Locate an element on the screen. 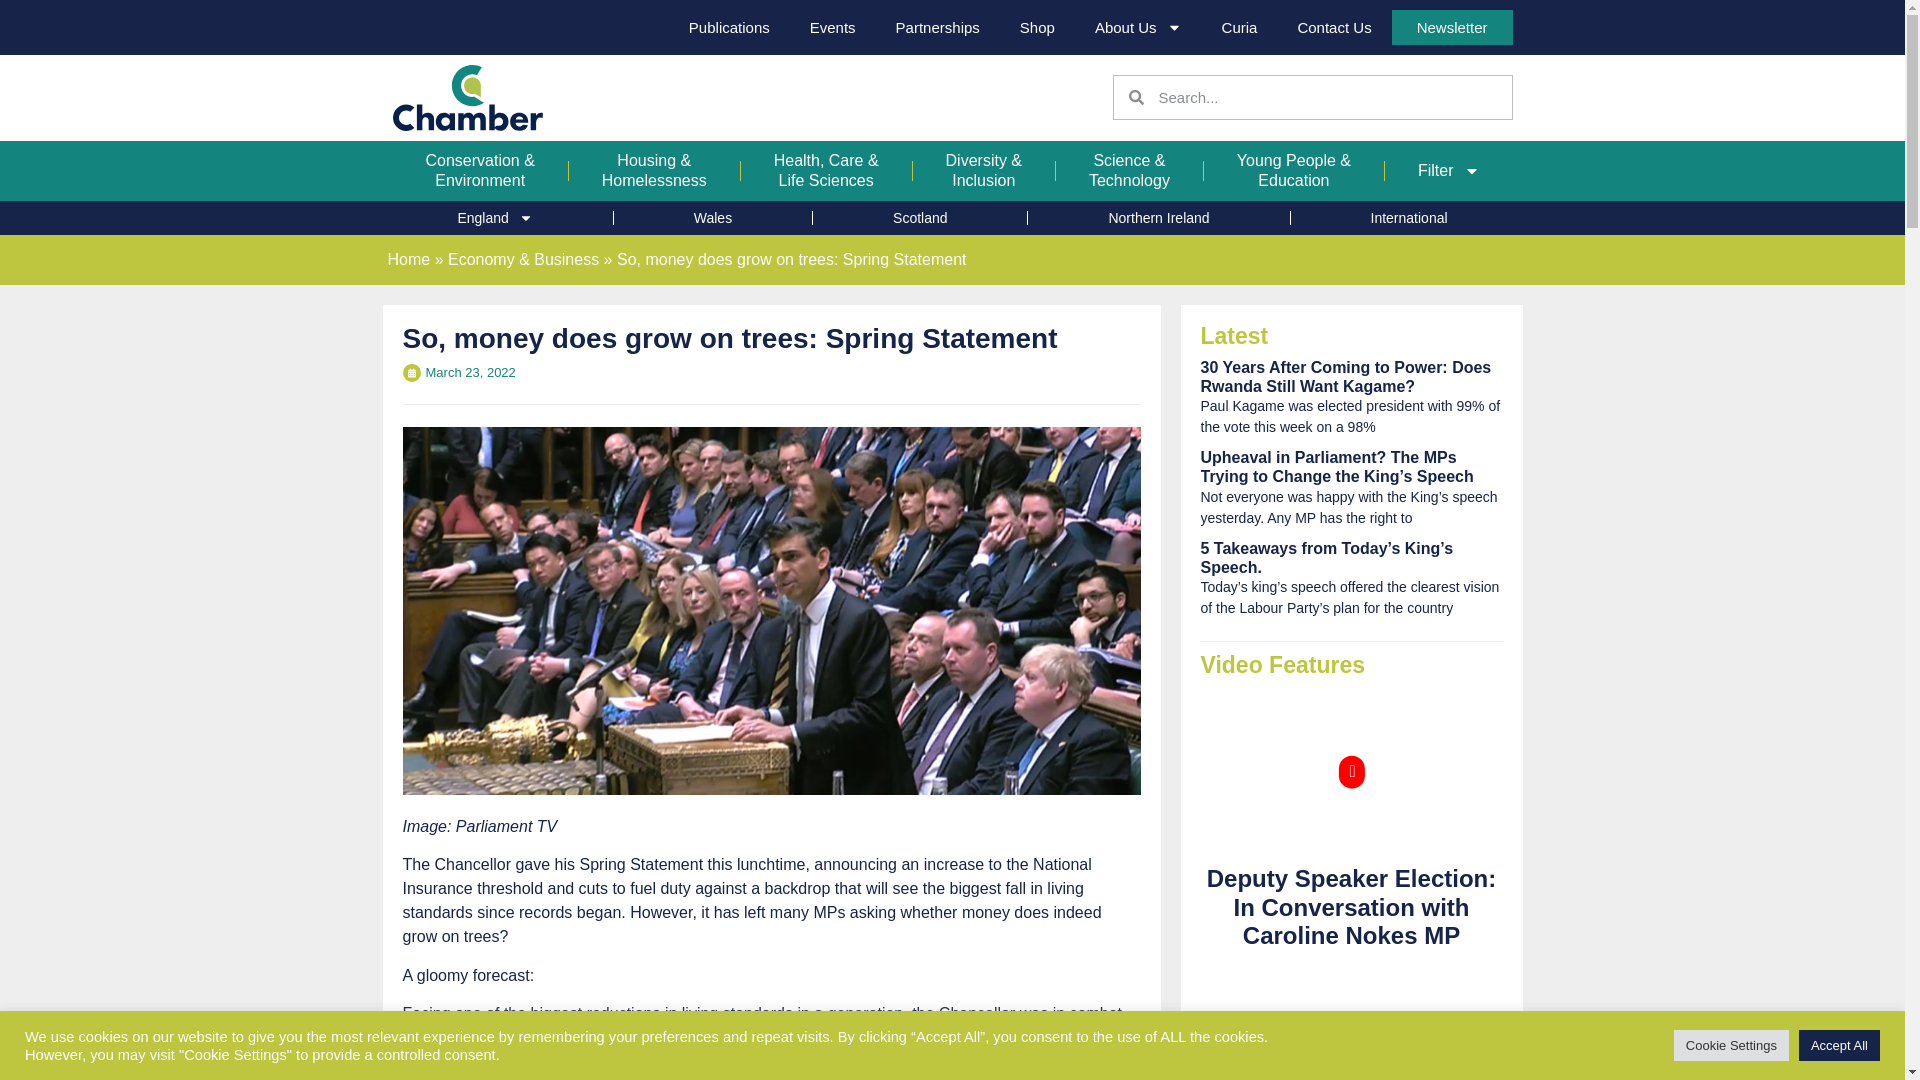 The width and height of the screenshot is (1920, 1080). Contact Us is located at coordinates (1333, 28).